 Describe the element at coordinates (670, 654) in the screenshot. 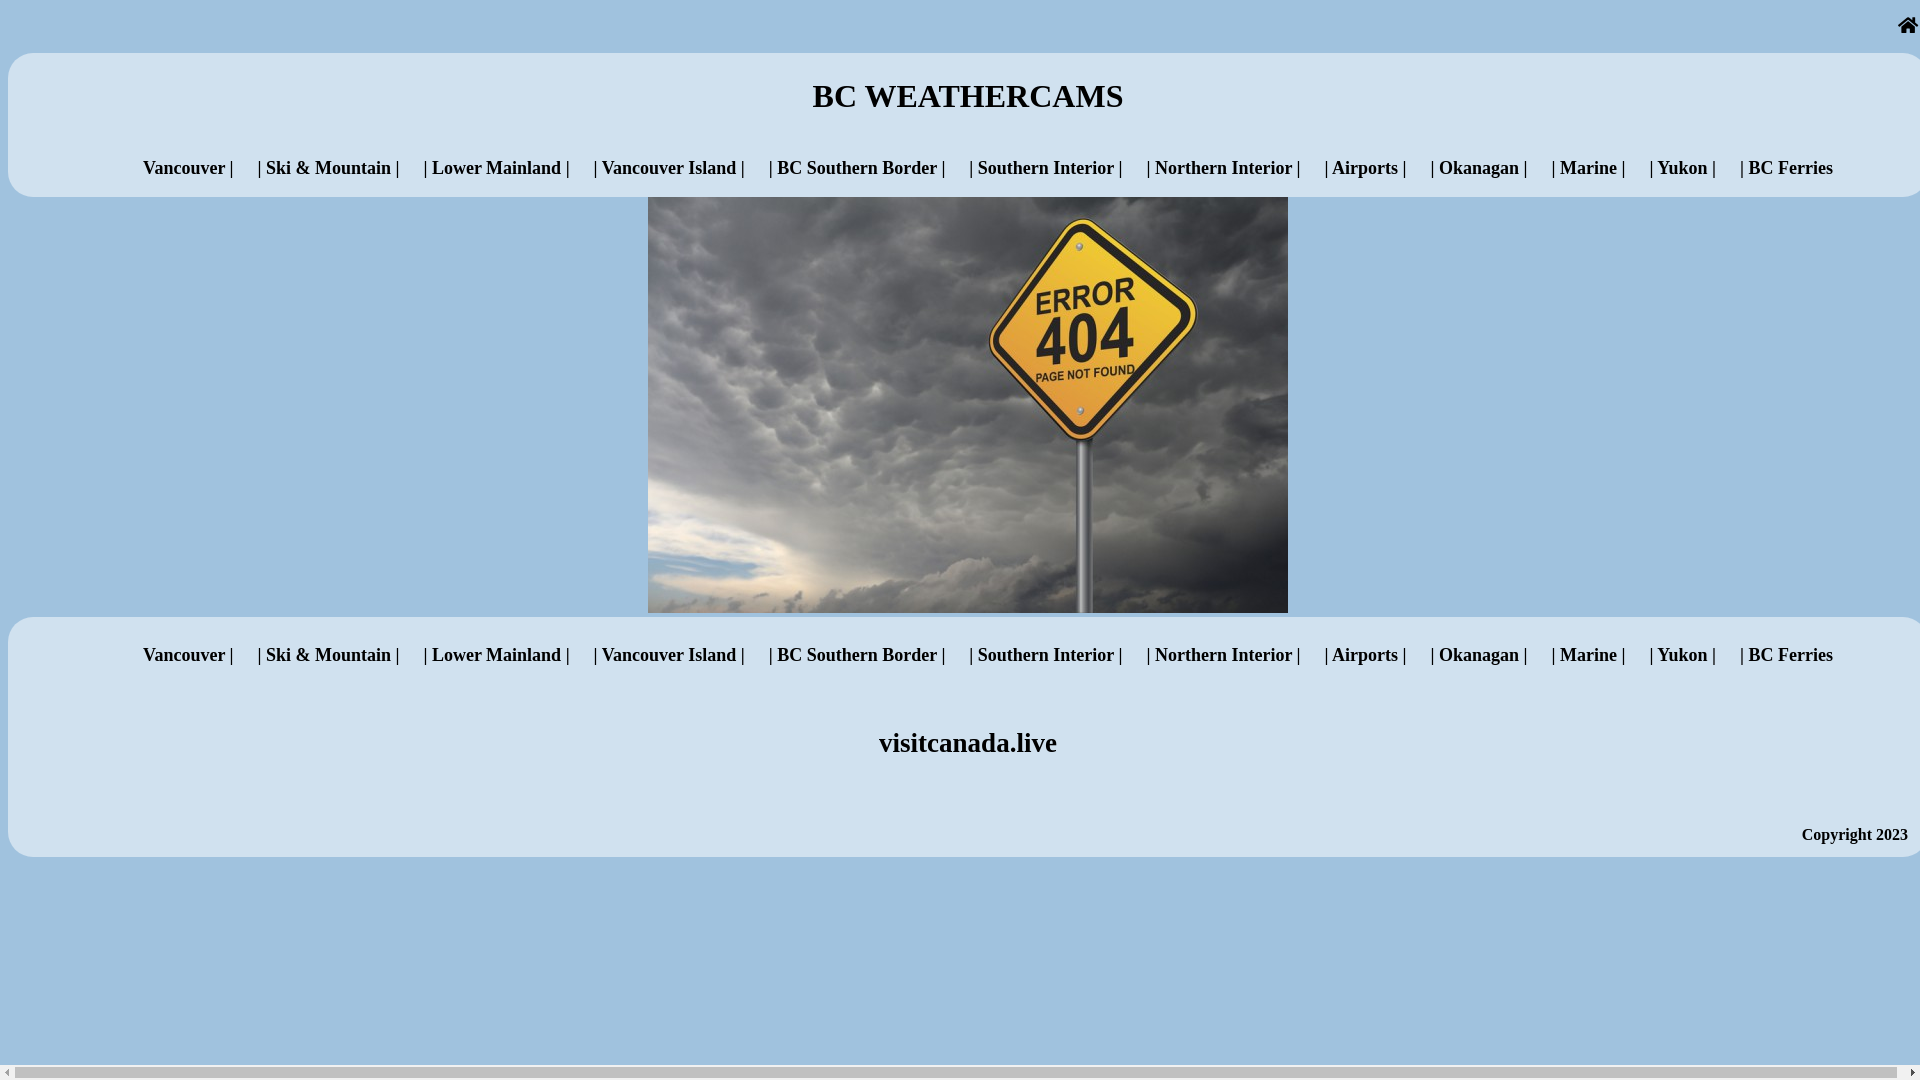

I see `| Vancouver Island |` at that location.